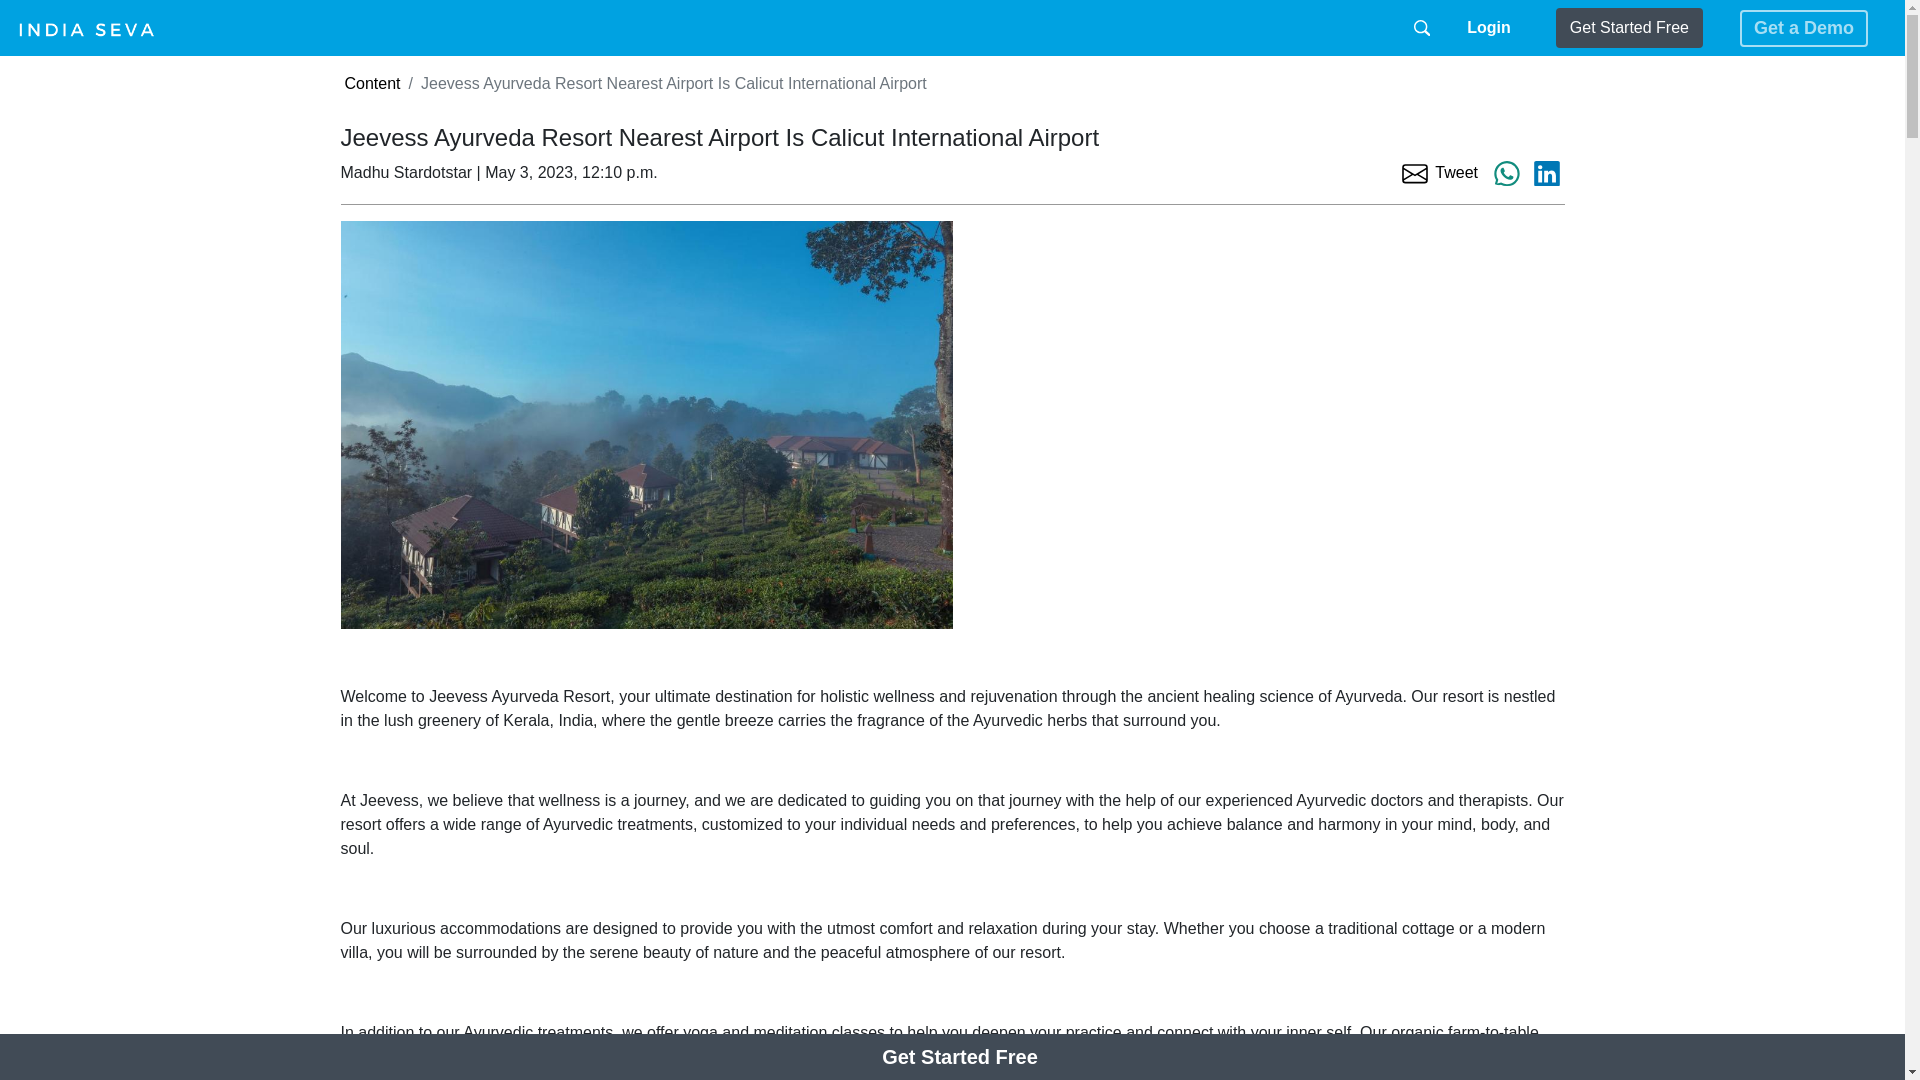 The image size is (1920, 1080). I want to click on Login, so click(1488, 28).